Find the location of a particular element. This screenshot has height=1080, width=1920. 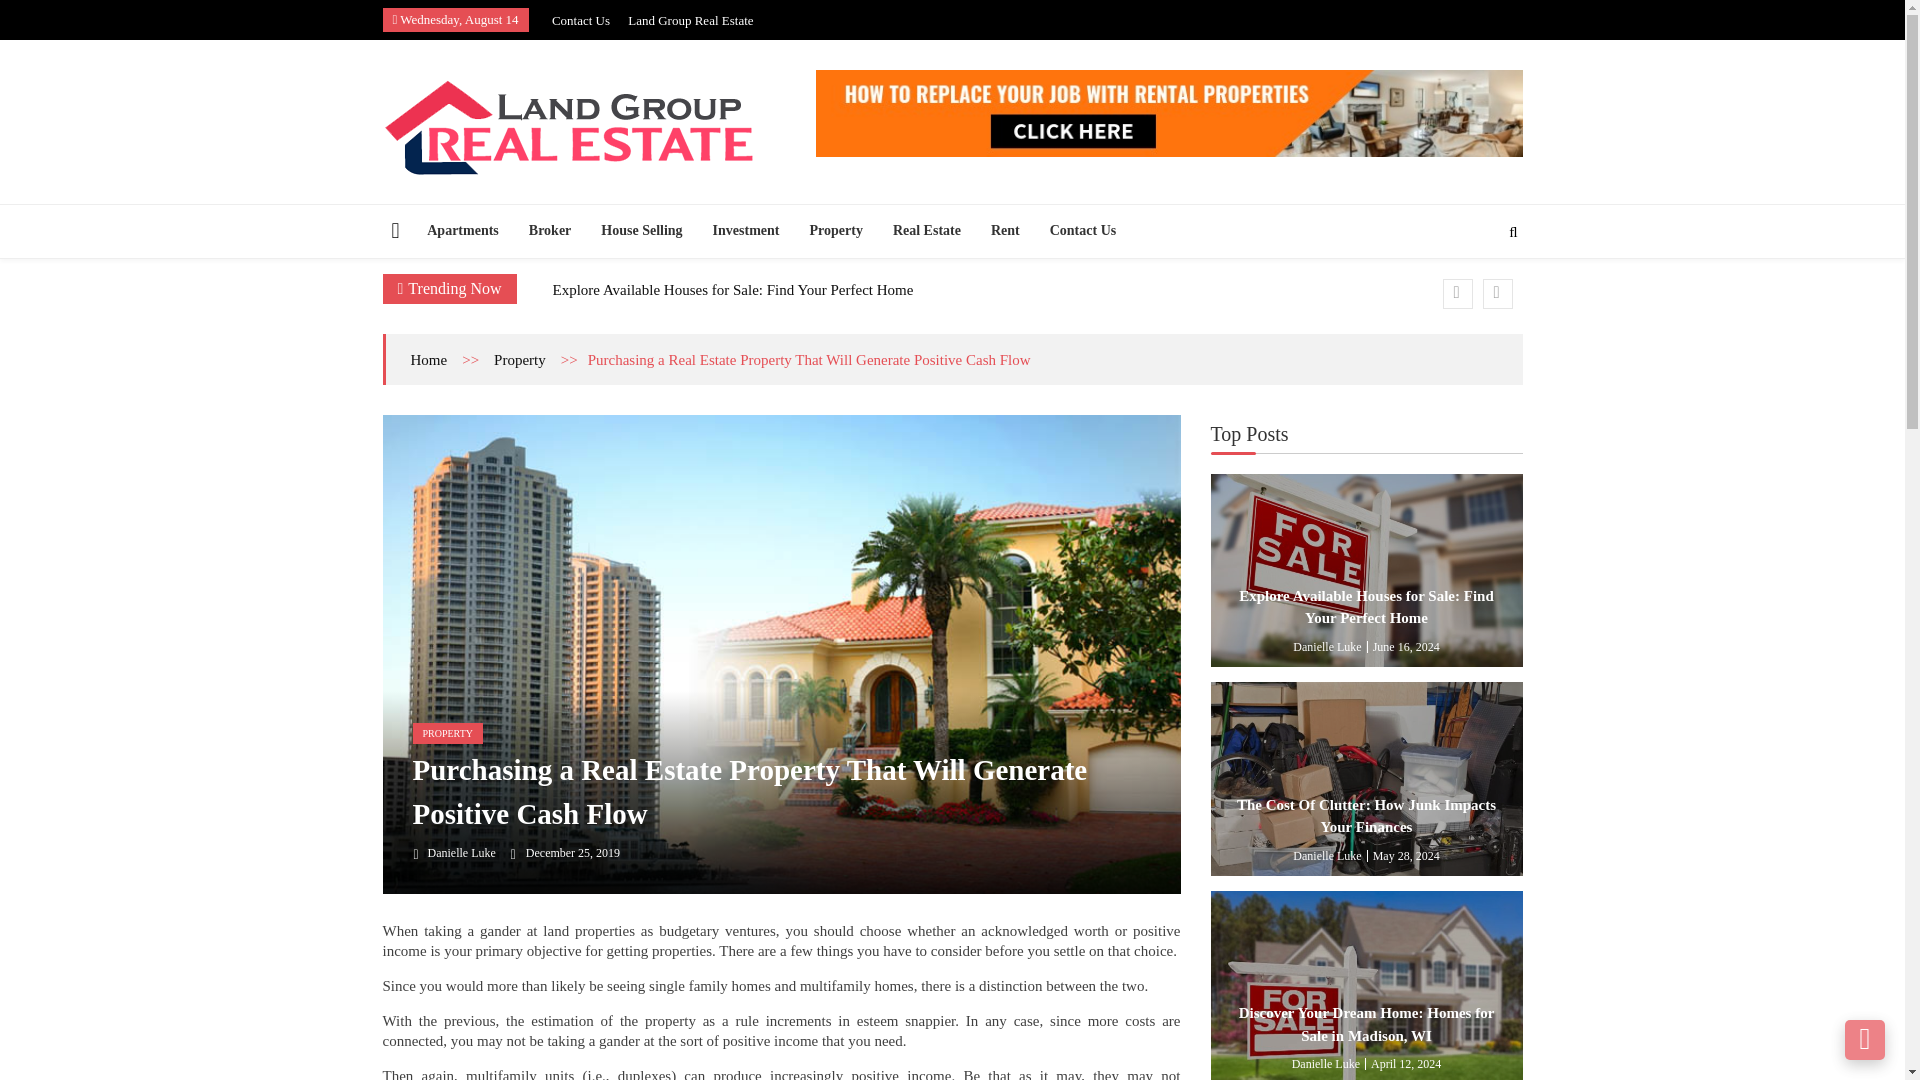

Broker is located at coordinates (550, 229).